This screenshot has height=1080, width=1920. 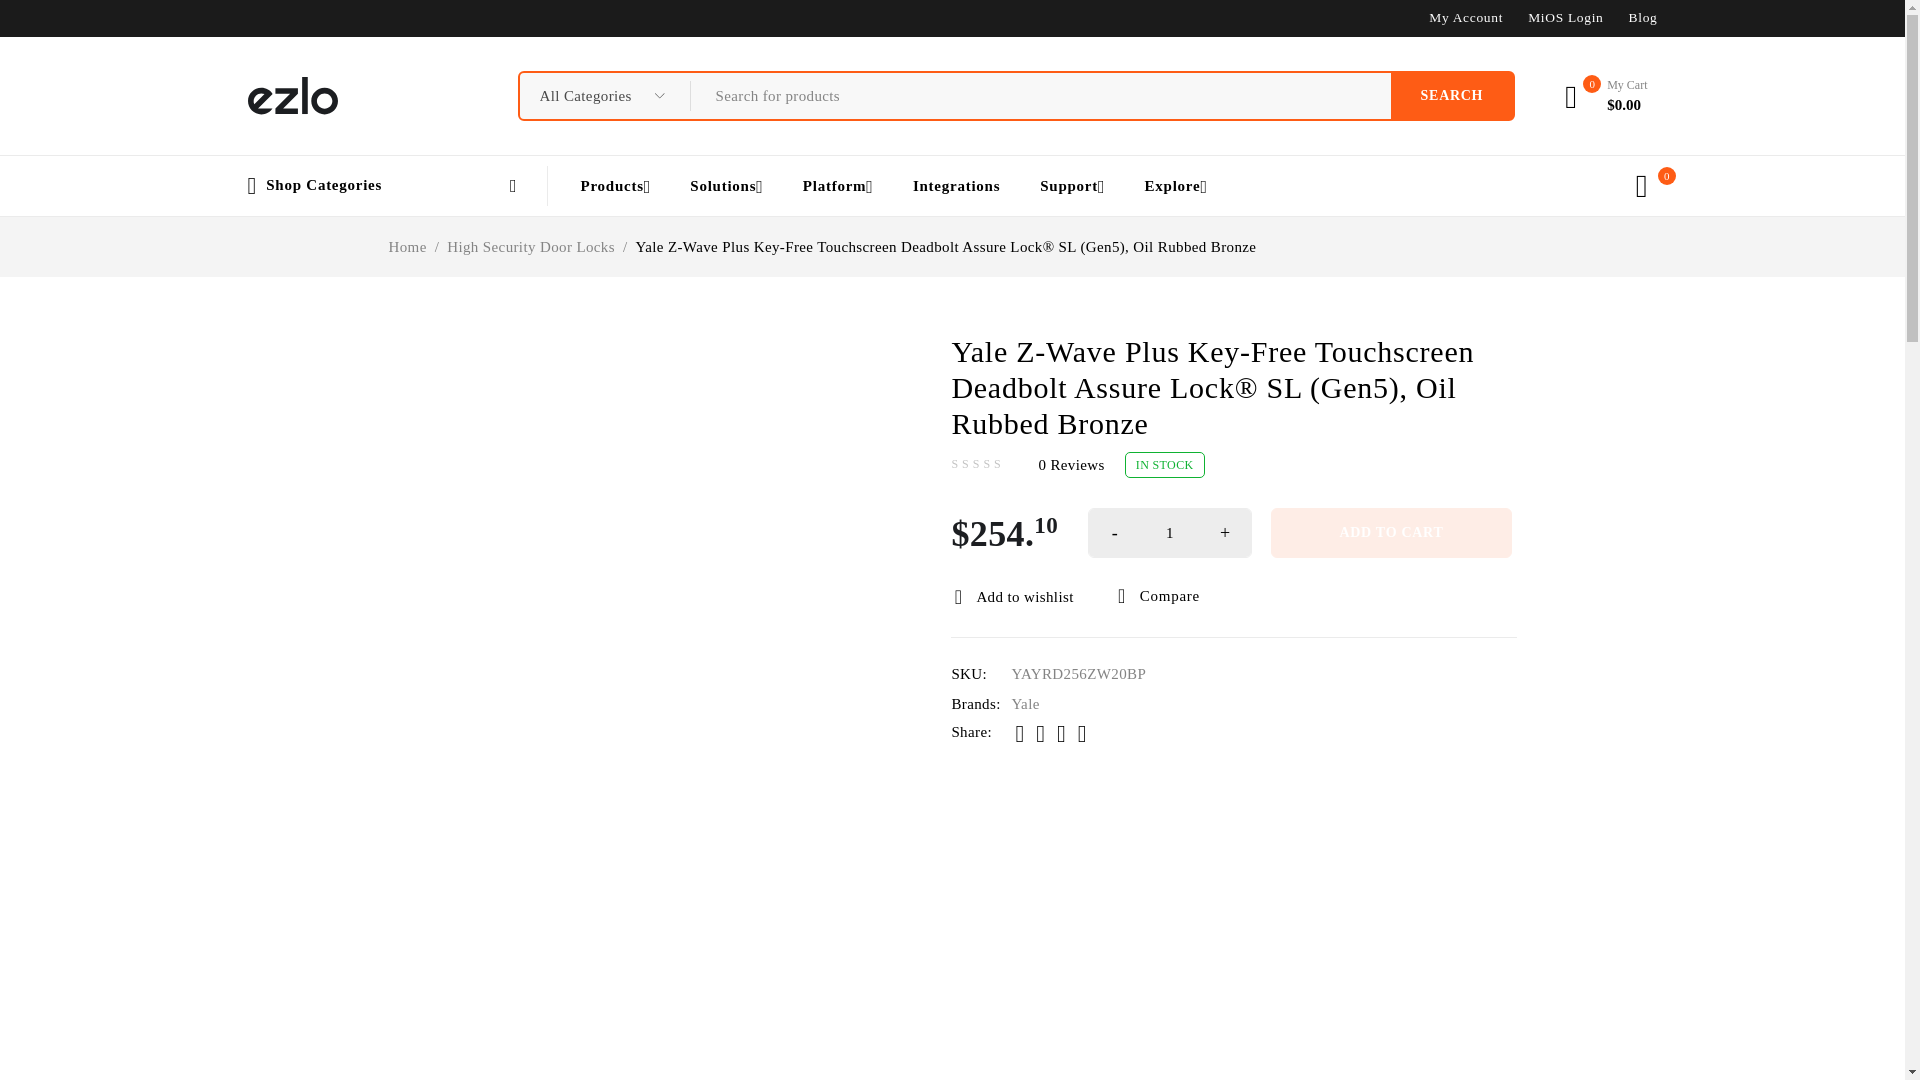 I want to click on Ezlo, so click(x=292, y=95).